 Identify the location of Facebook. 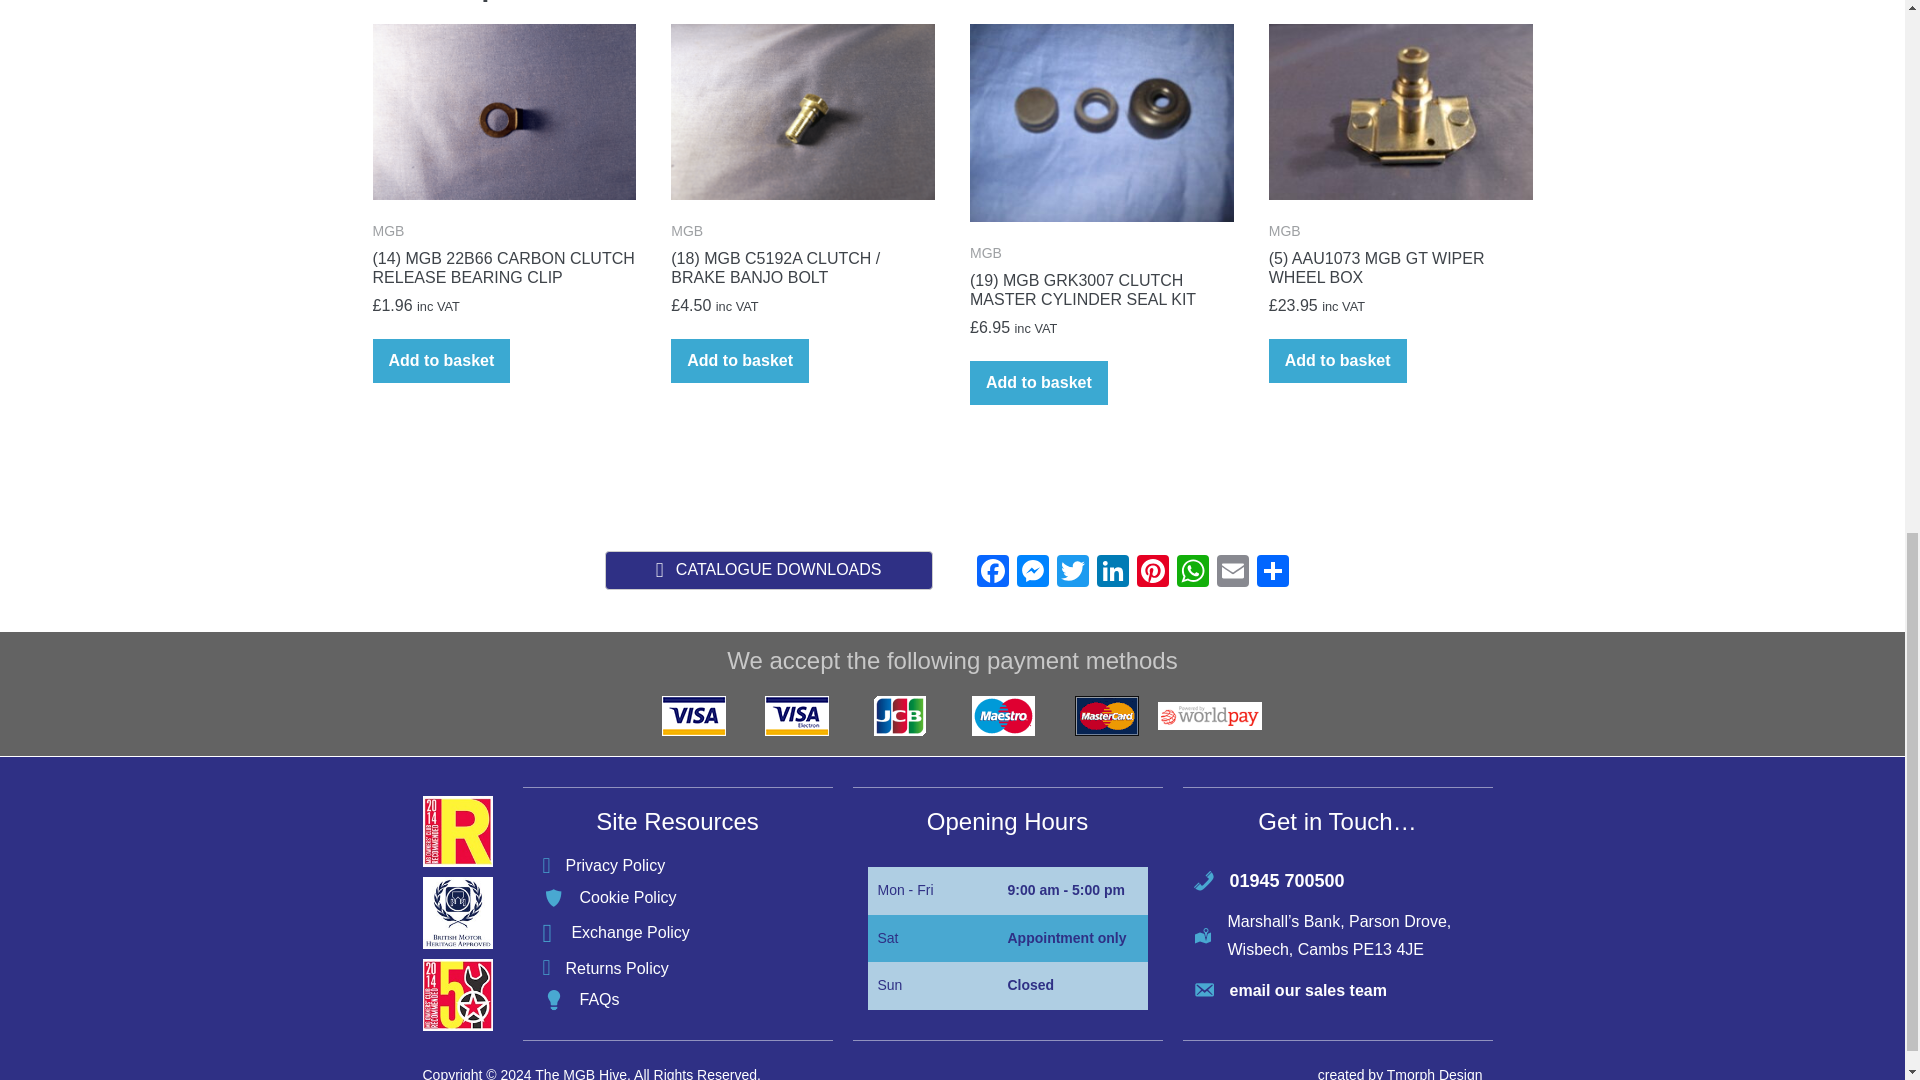
(991, 573).